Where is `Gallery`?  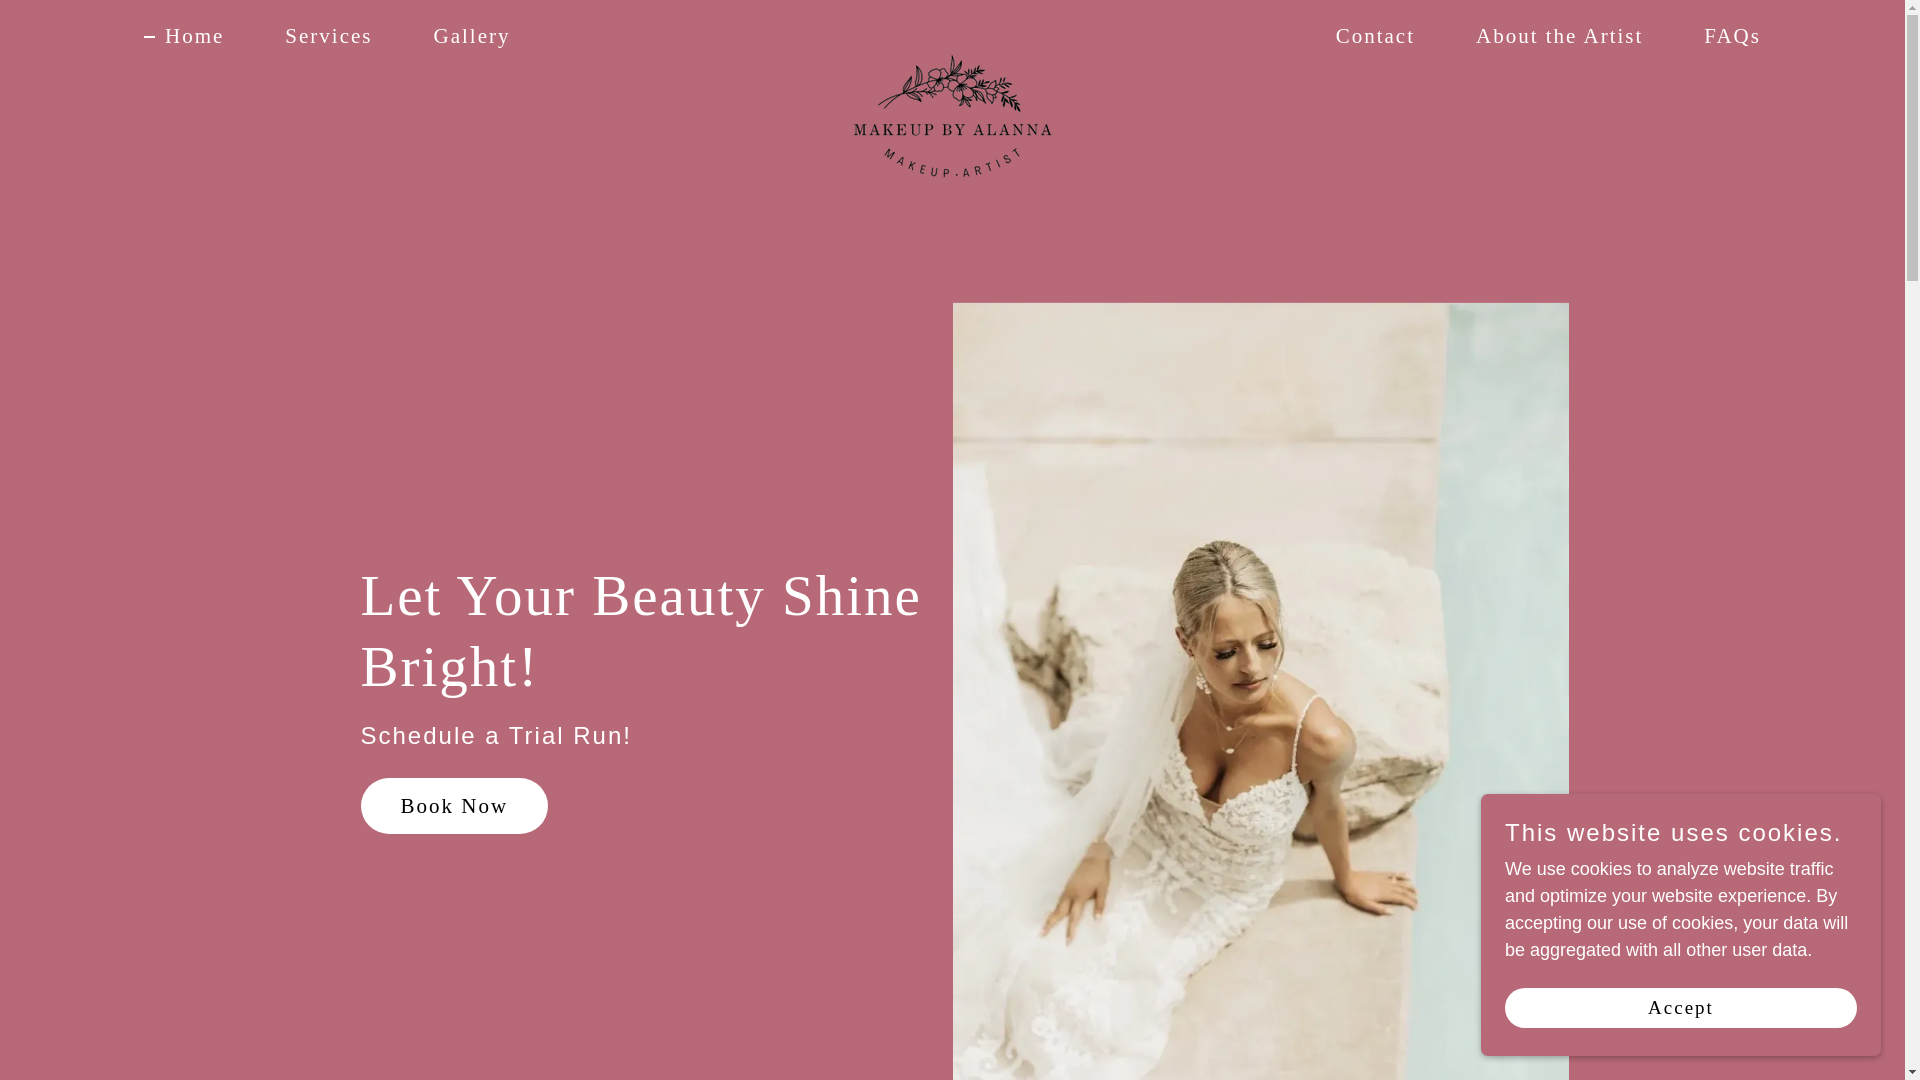 Gallery is located at coordinates (460, 36).